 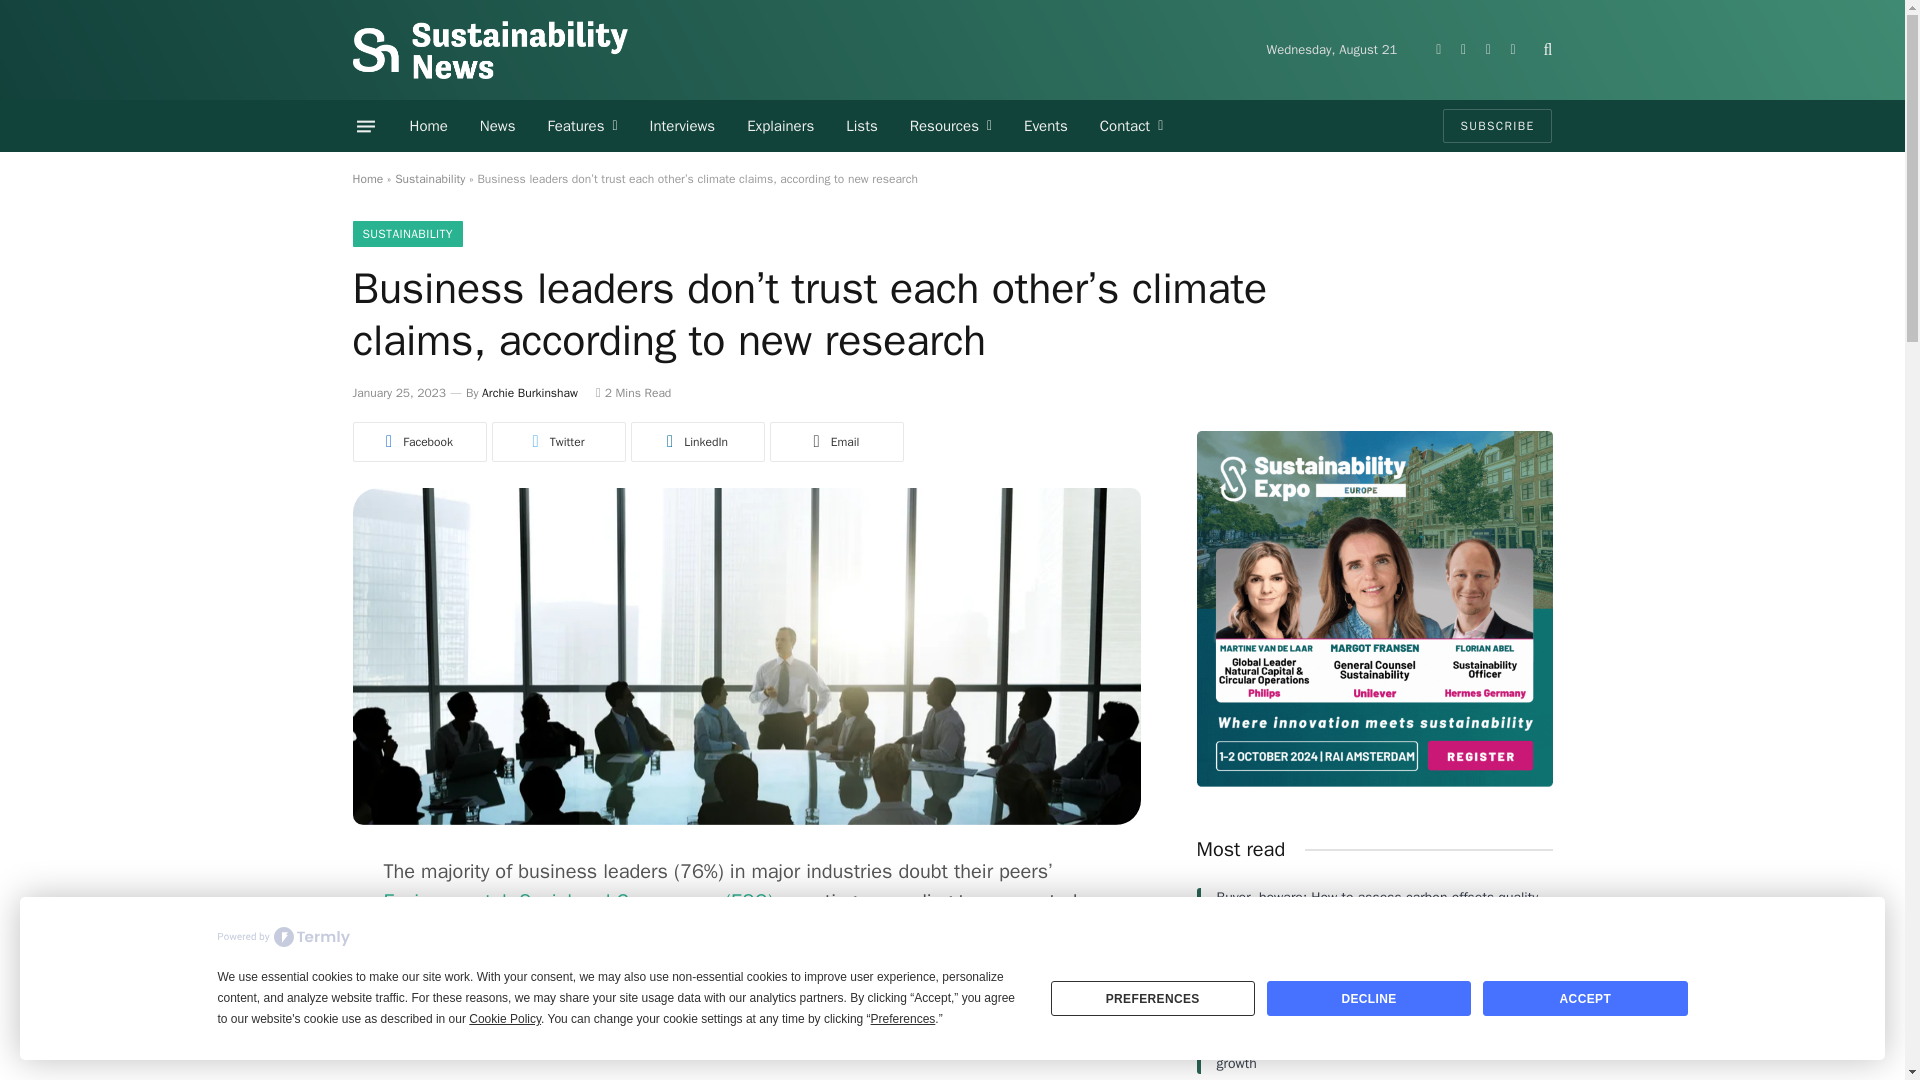 I want to click on DECLINE, so click(x=1368, y=998).